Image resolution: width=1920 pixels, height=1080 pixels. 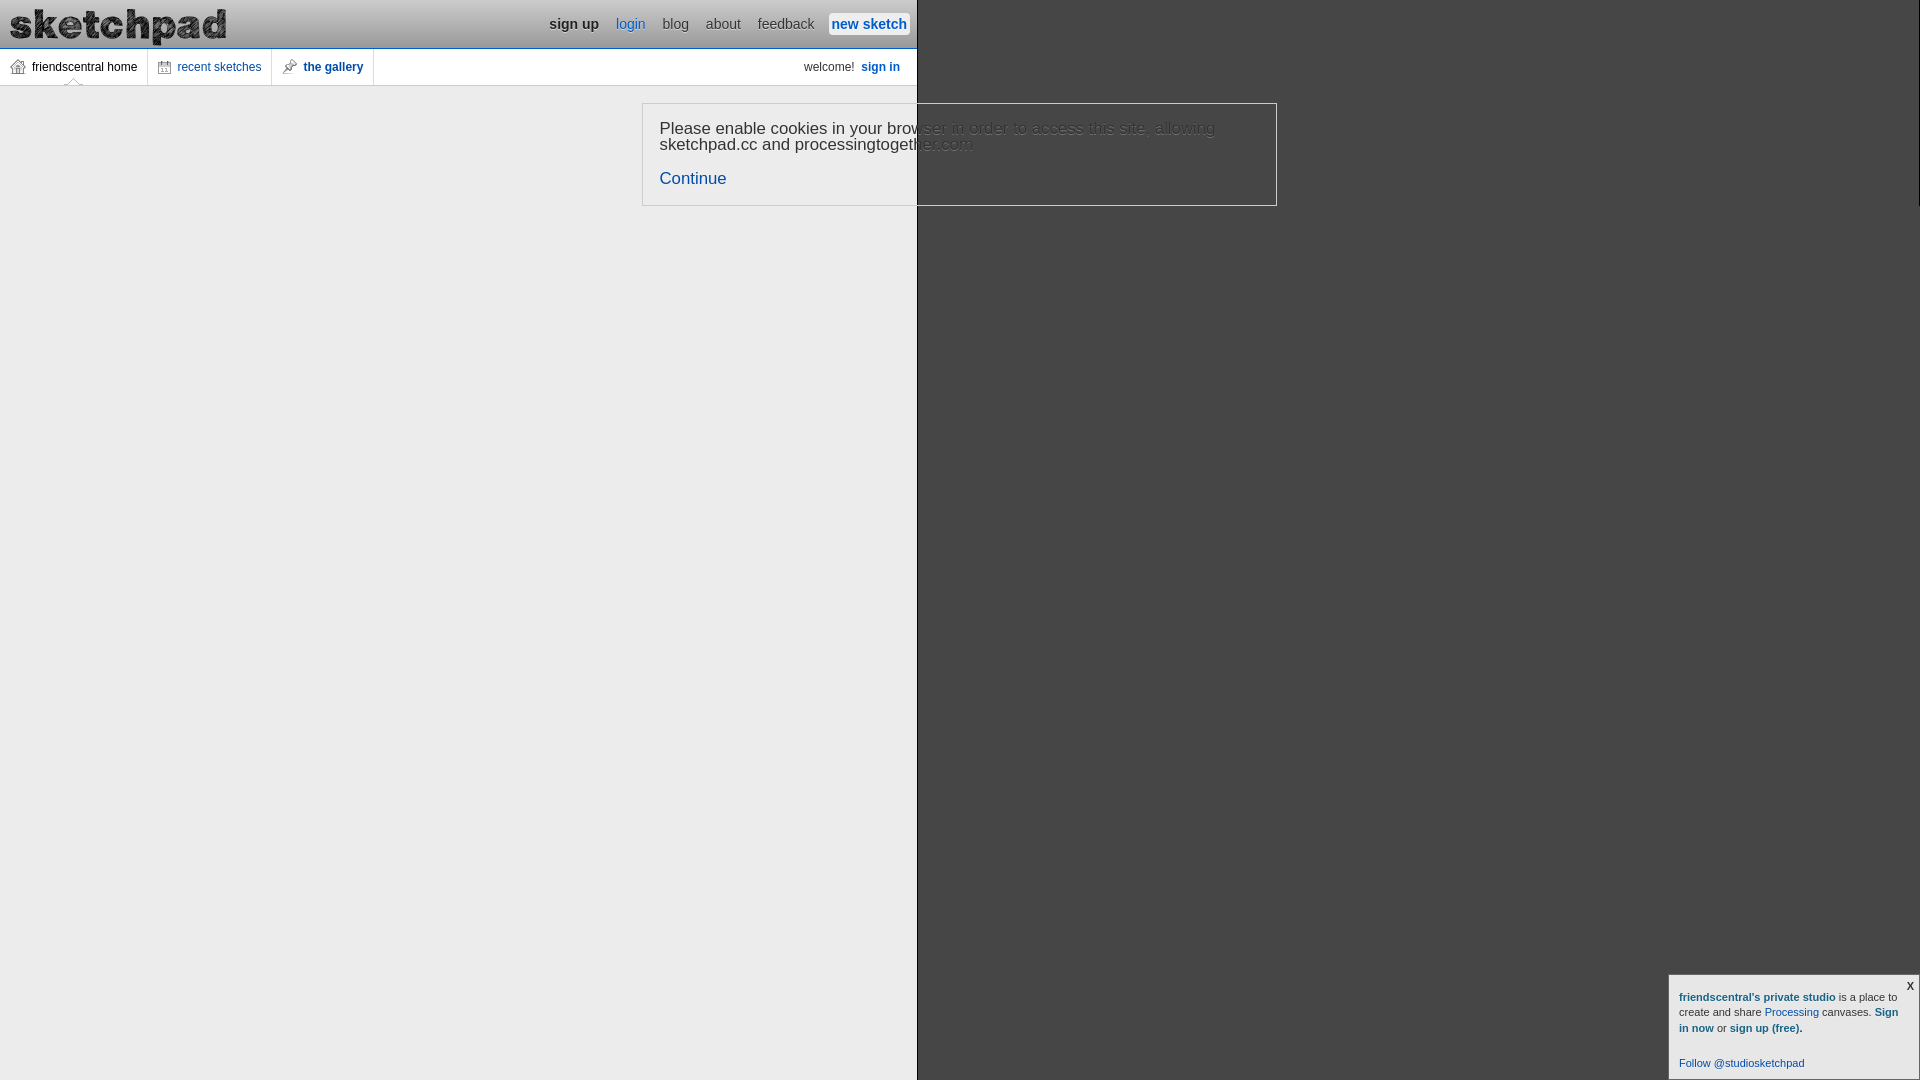 I want to click on sign up, so click(x=574, y=24).